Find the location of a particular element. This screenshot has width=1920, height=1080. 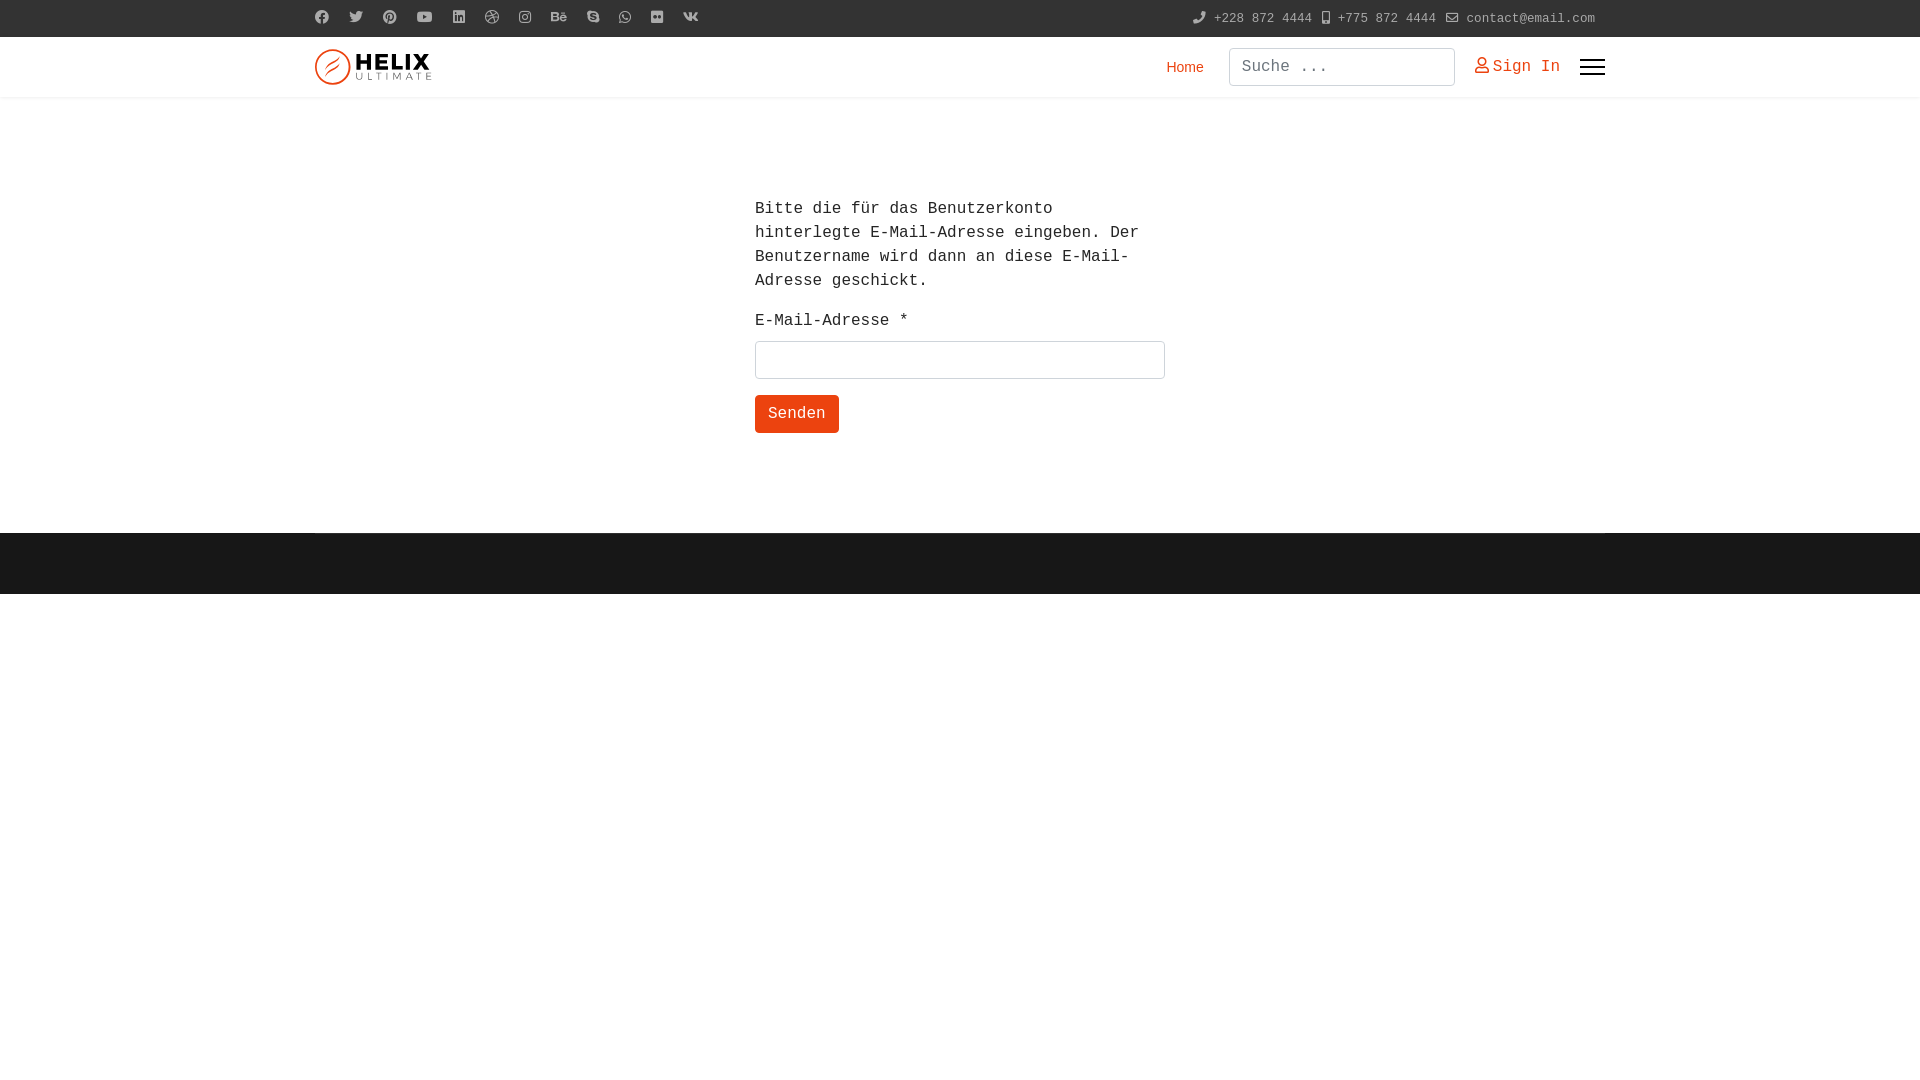

Menu is located at coordinates (1592, 67).